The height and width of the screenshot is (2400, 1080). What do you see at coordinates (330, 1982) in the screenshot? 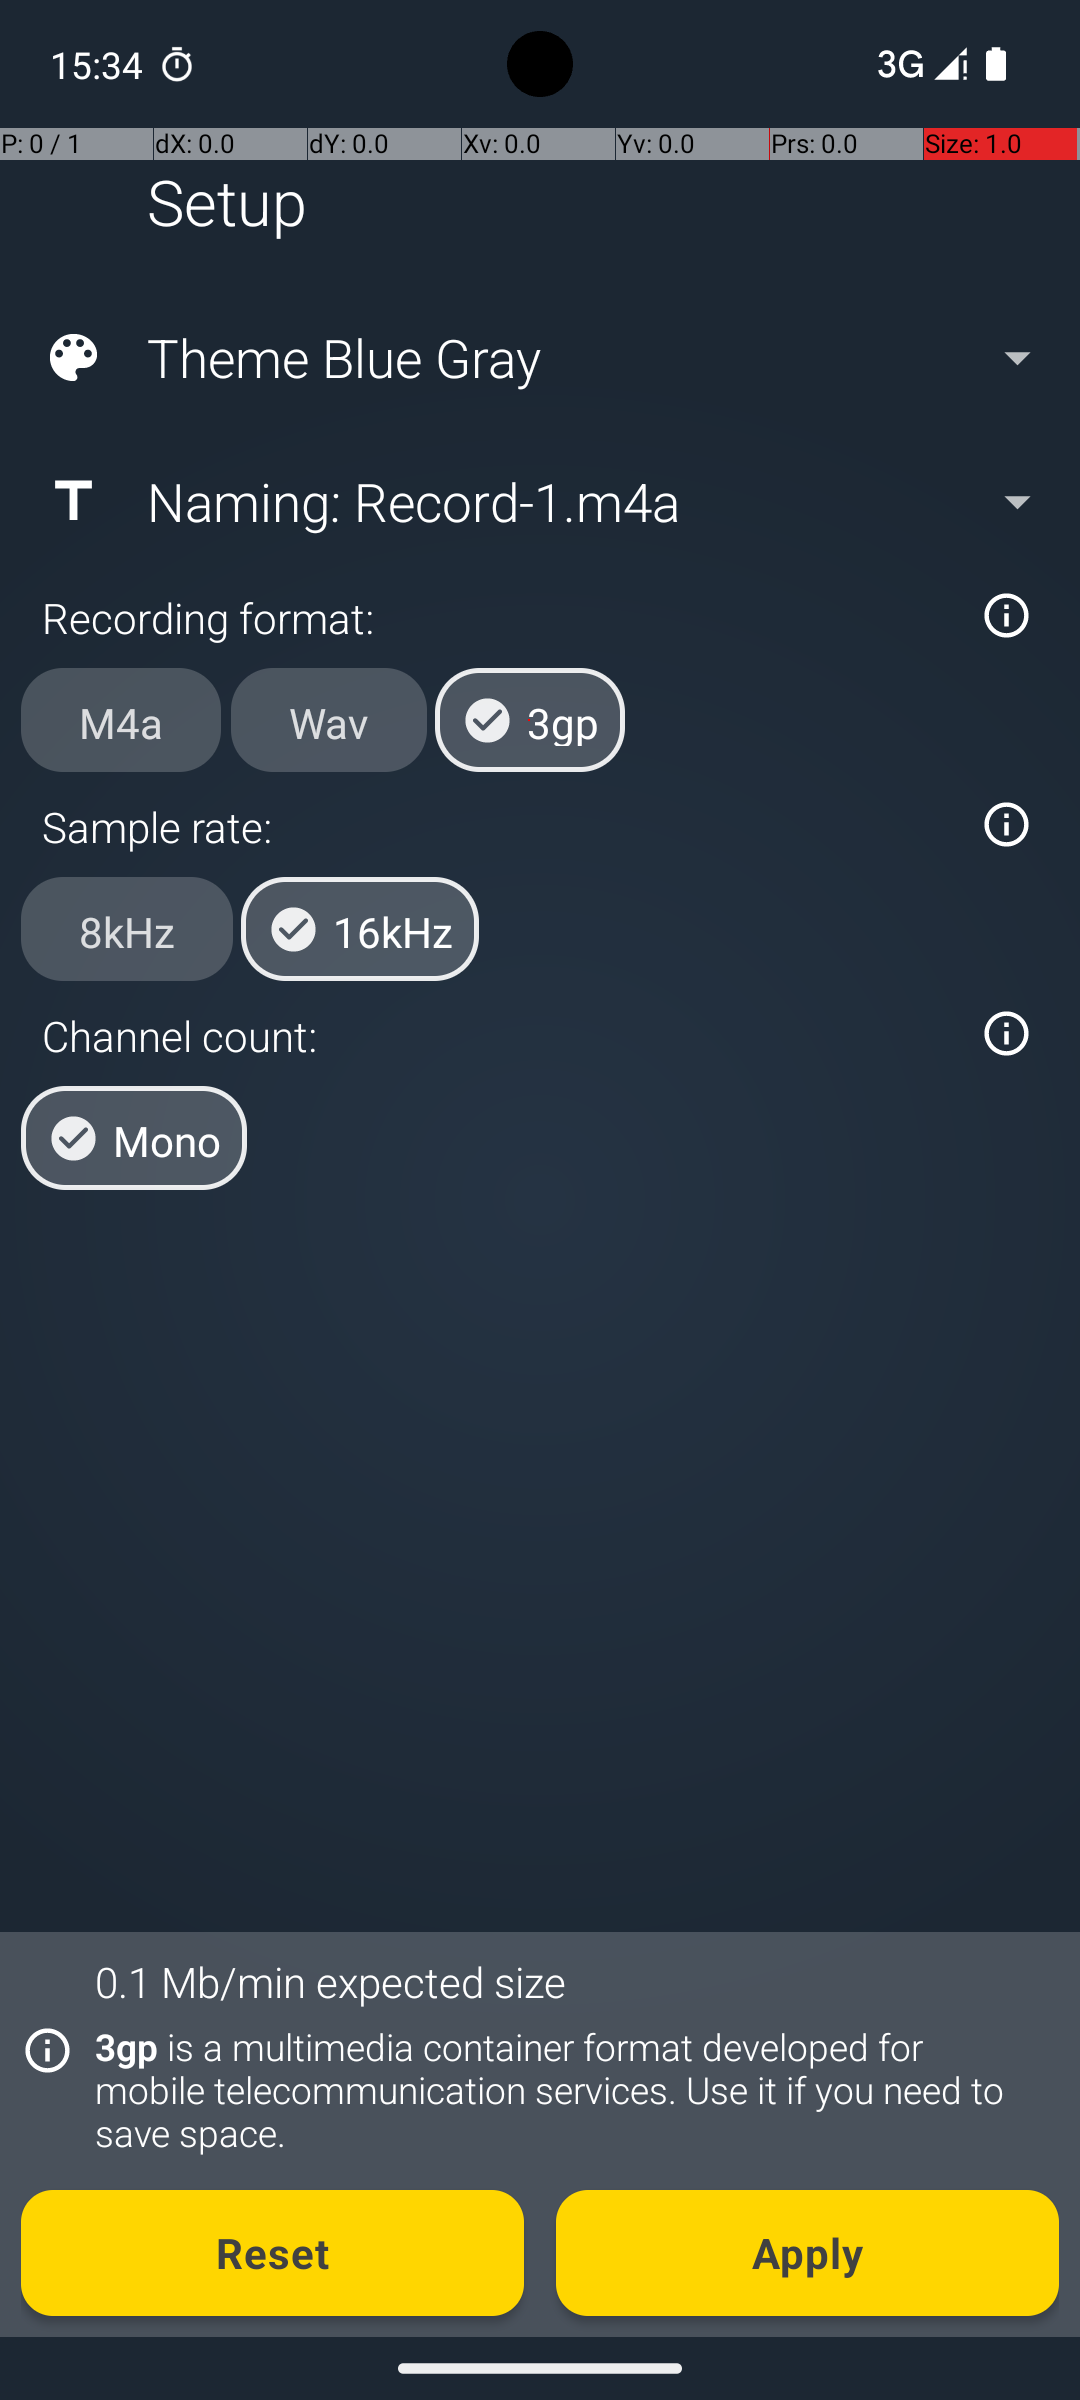
I see `0.1 Mb/min expected size` at bounding box center [330, 1982].